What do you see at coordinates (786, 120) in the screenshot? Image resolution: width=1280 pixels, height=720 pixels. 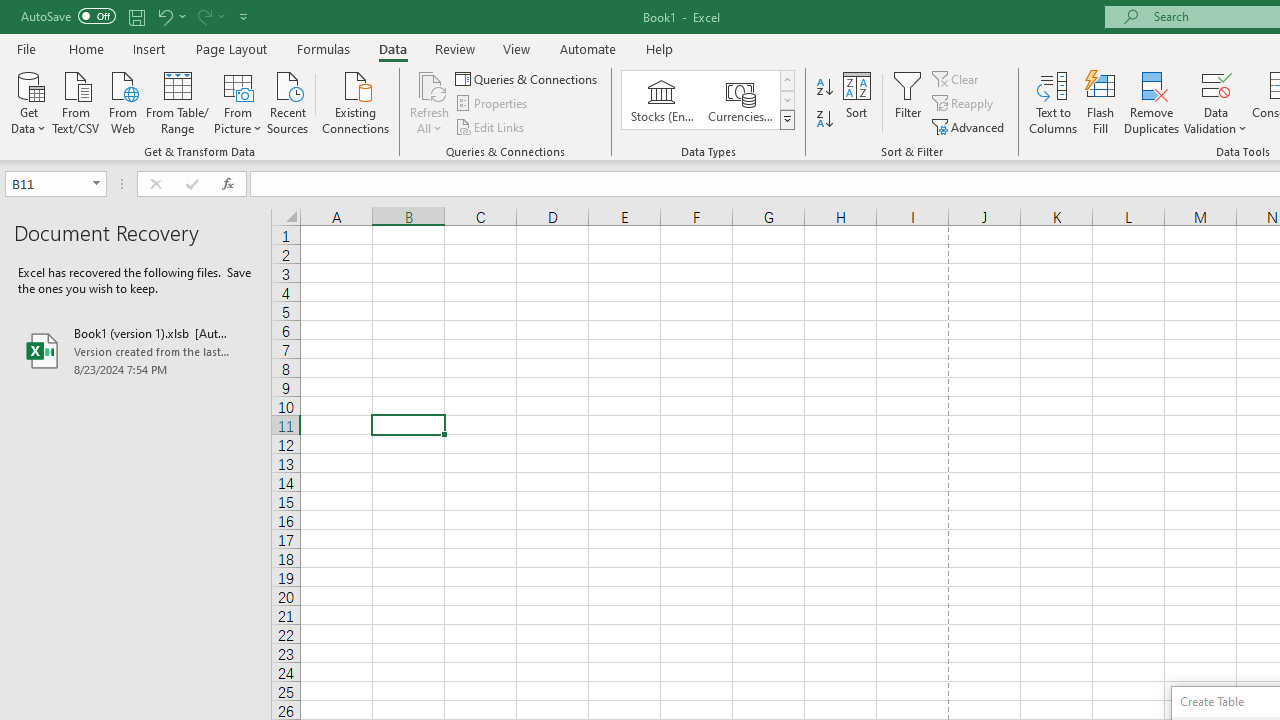 I see `Data Types` at bounding box center [786, 120].